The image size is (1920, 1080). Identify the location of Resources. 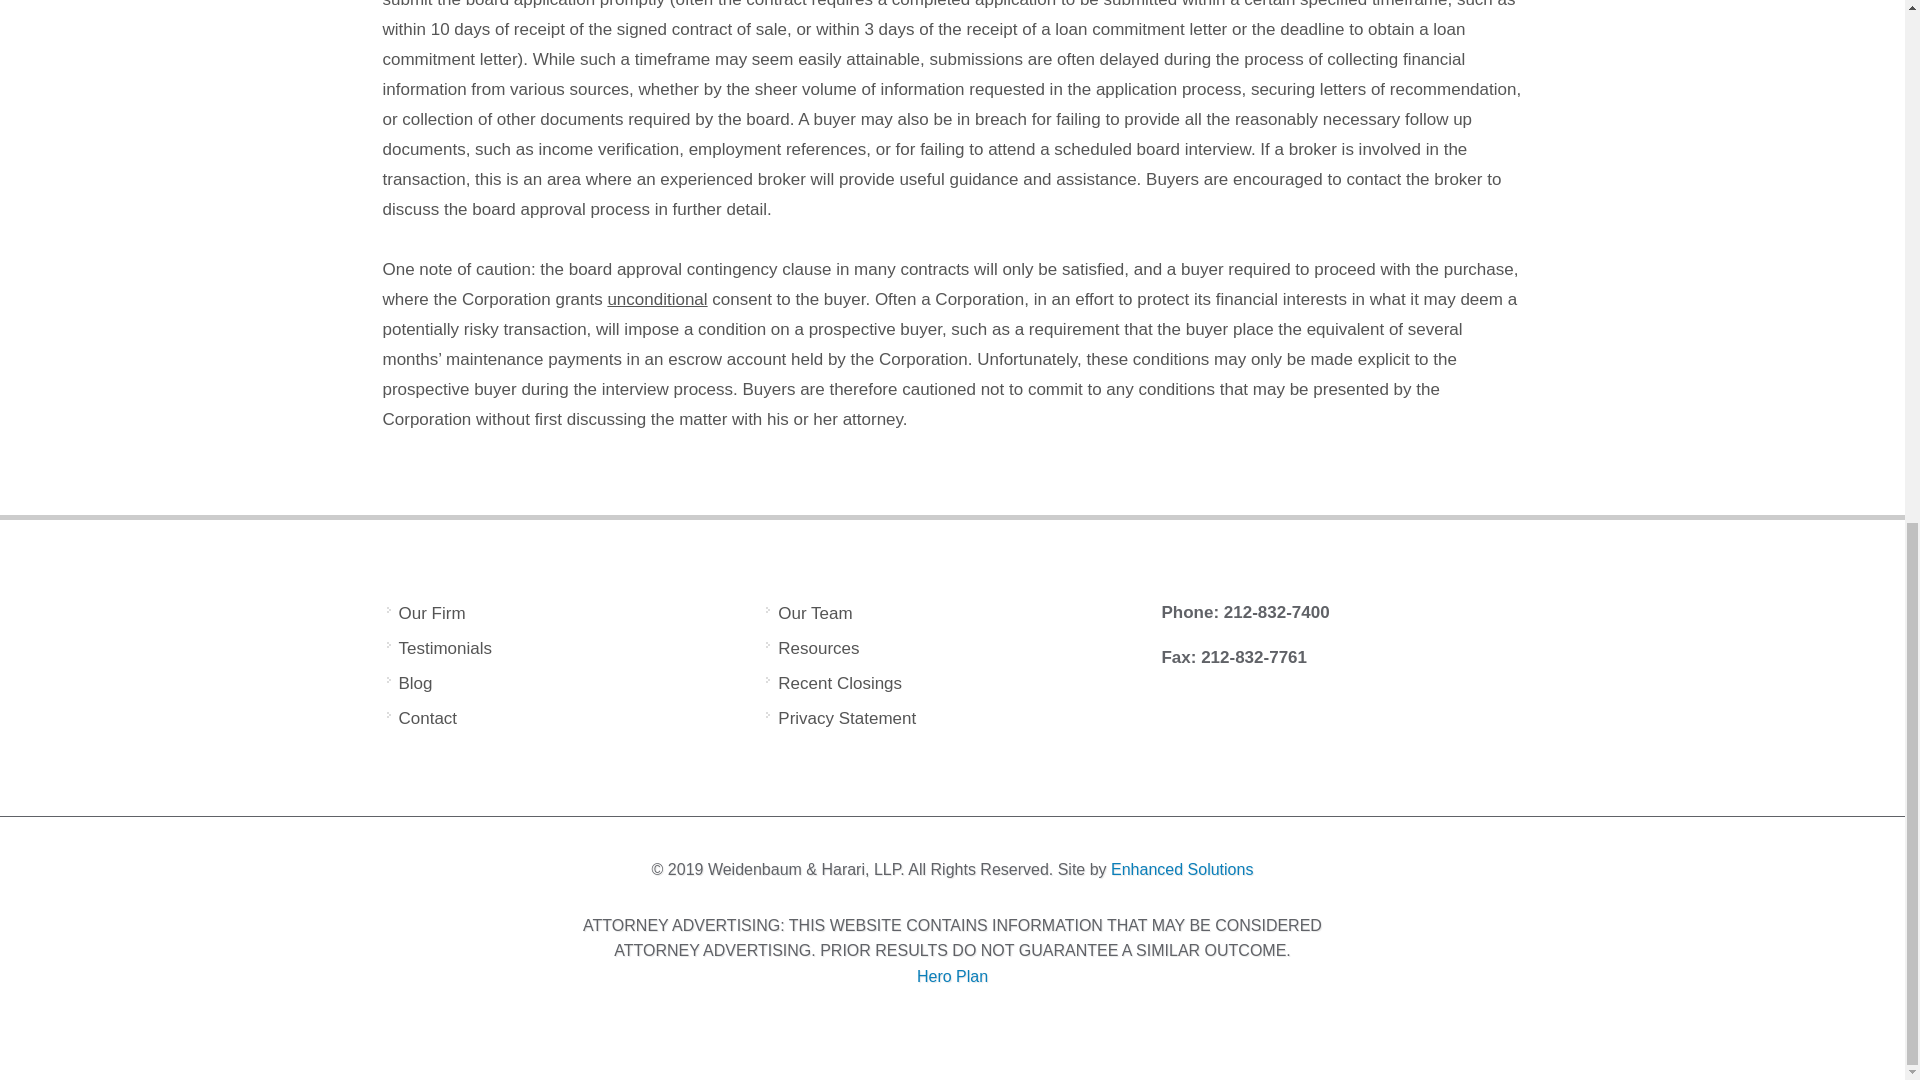
(814, 648).